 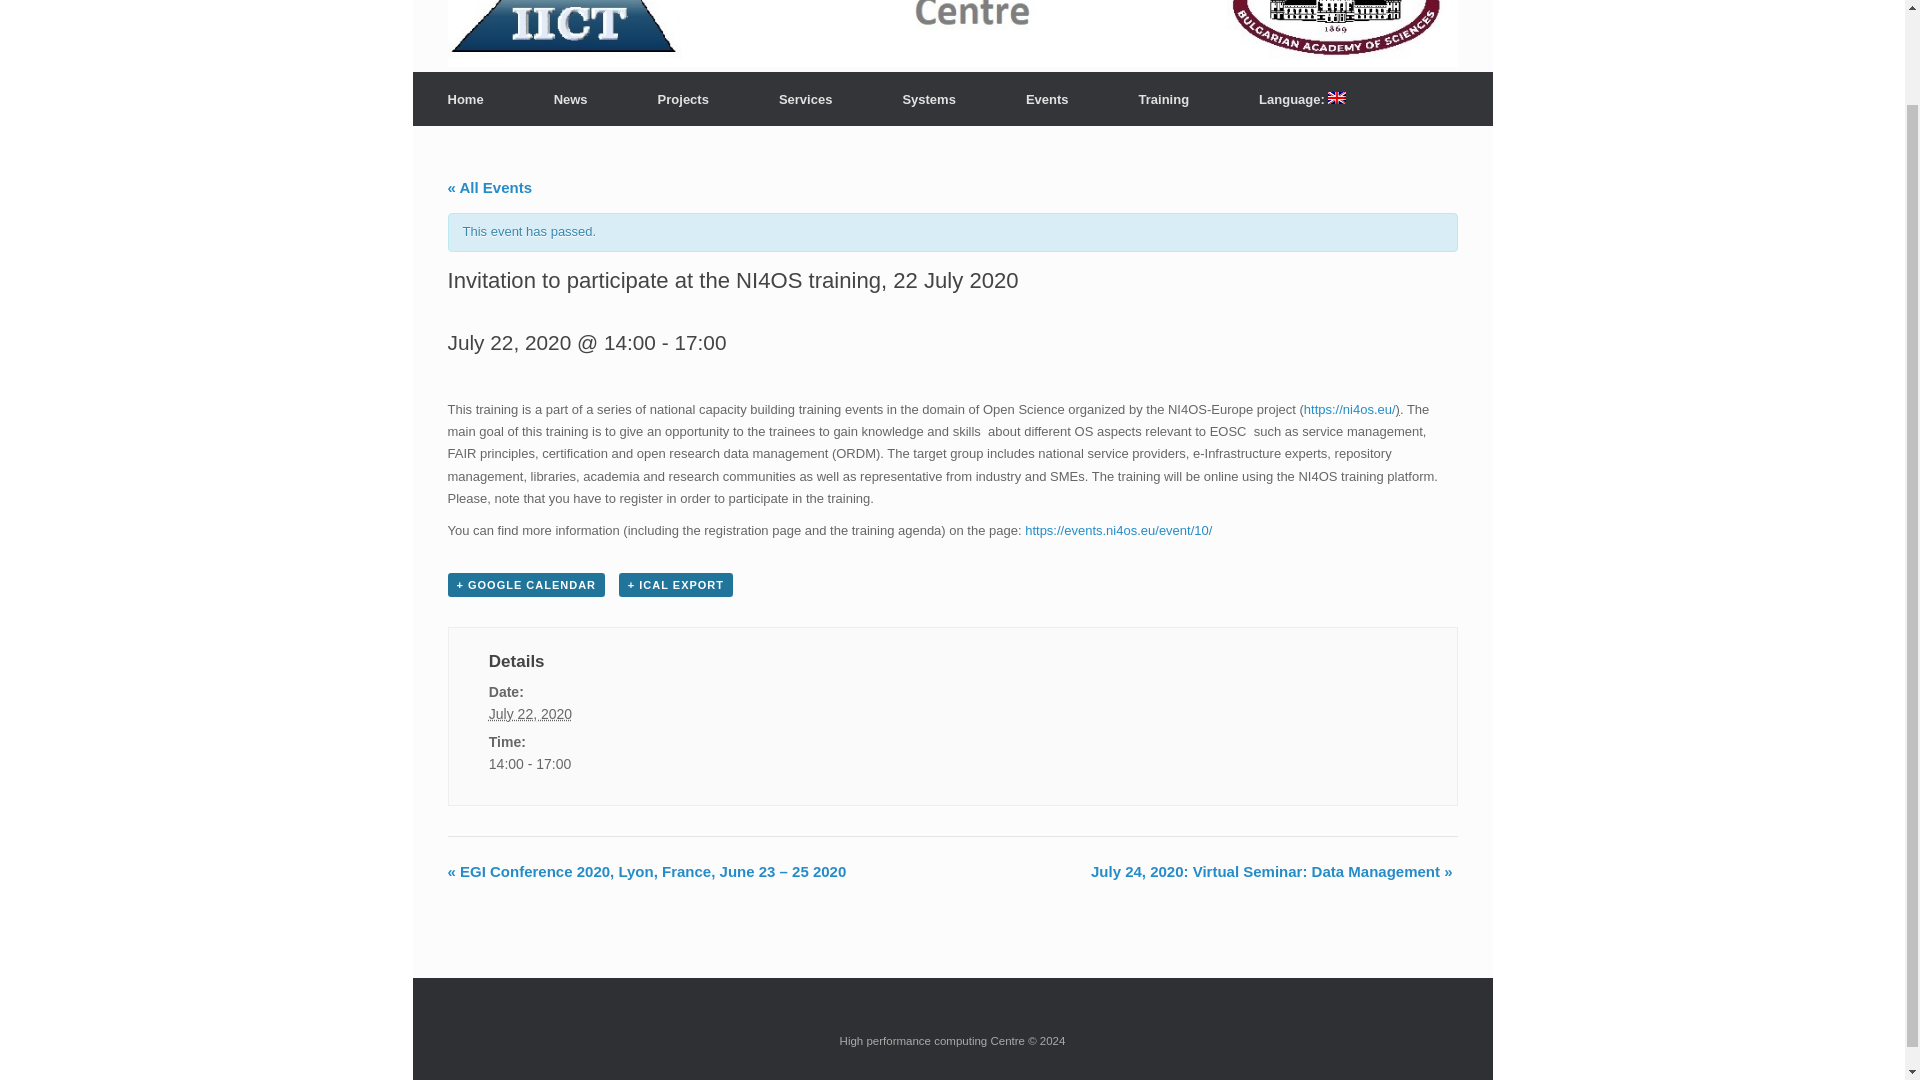 I want to click on Events, so click(x=1047, y=100).